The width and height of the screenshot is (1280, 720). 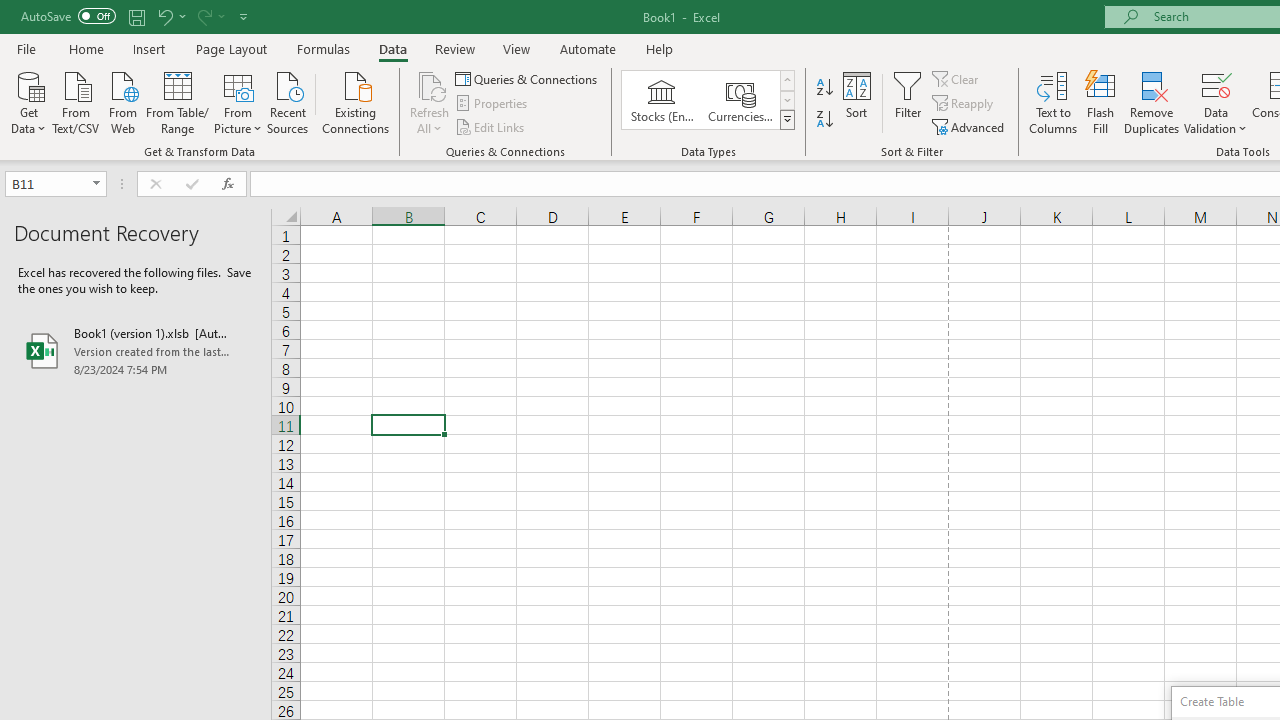 I want to click on Stocks (English), so click(x=662, y=100).